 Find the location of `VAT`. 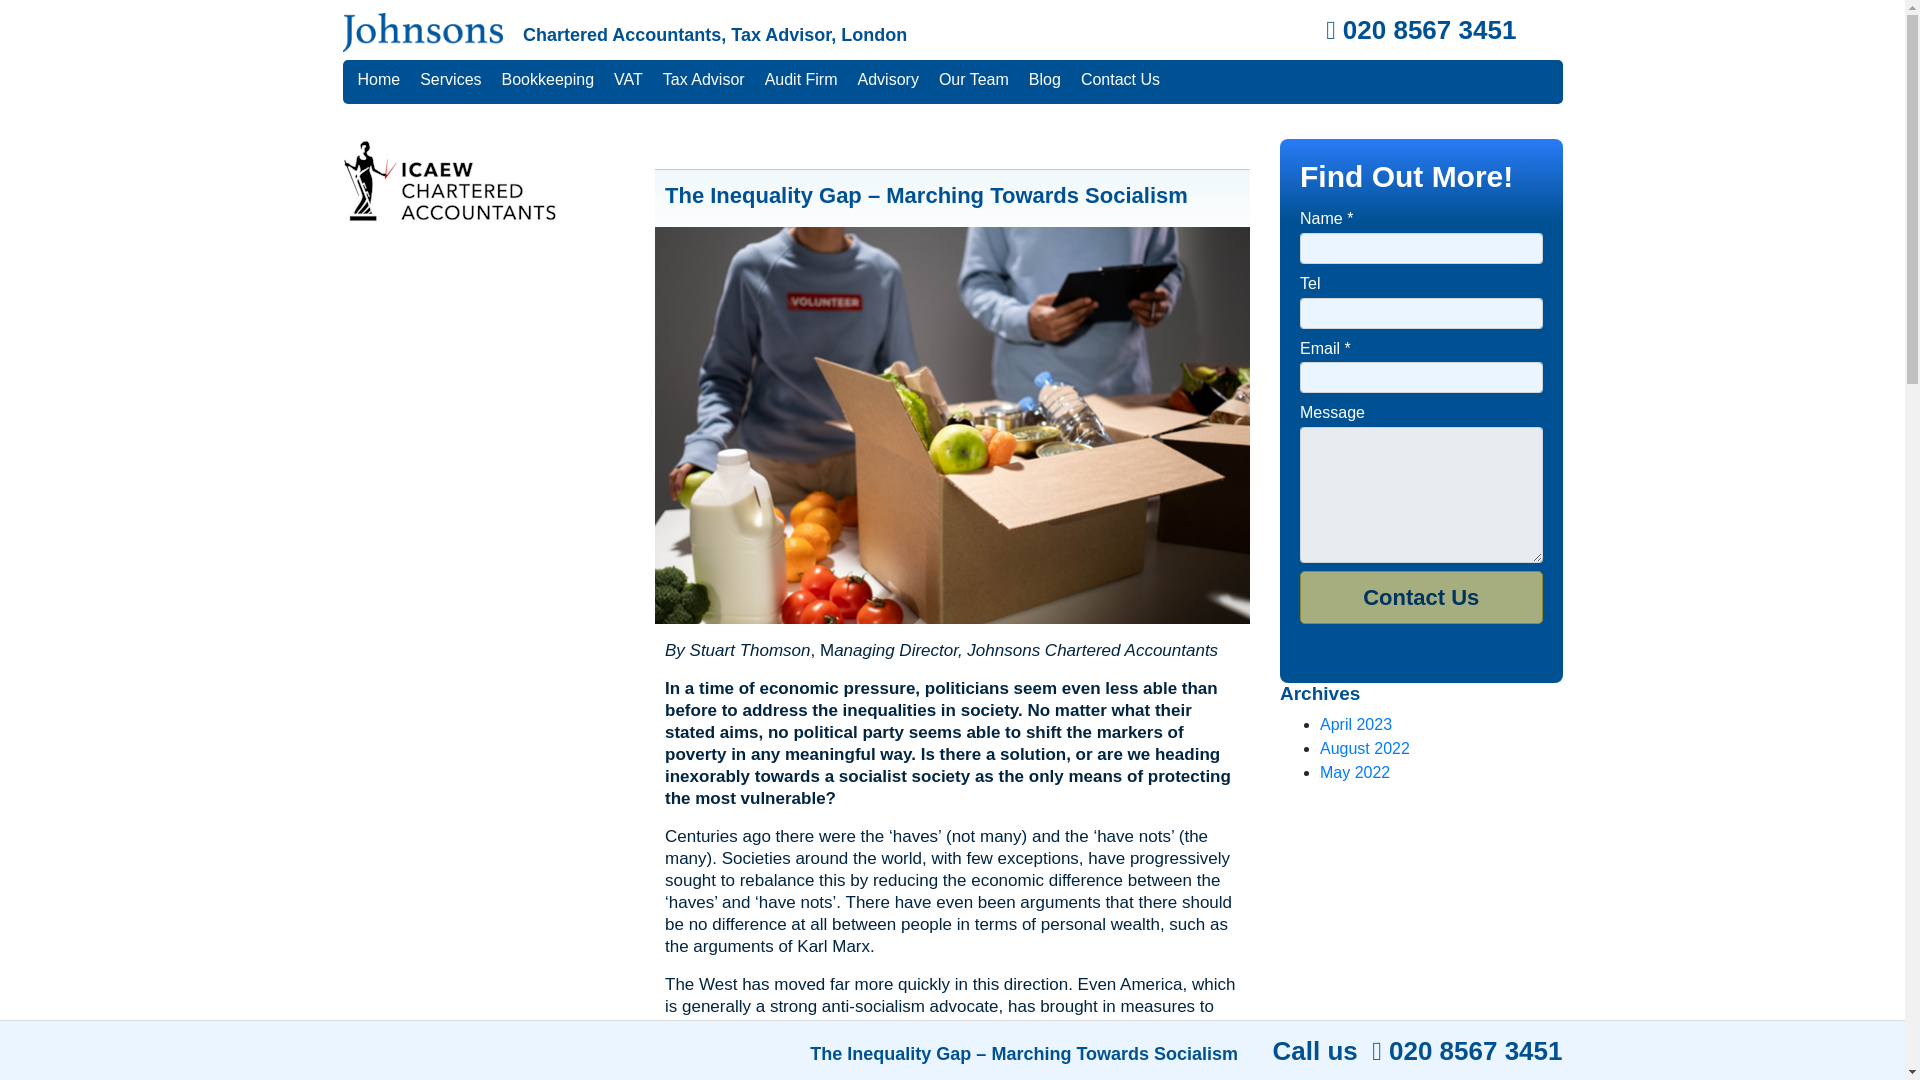

VAT is located at coordinates (628, 80).